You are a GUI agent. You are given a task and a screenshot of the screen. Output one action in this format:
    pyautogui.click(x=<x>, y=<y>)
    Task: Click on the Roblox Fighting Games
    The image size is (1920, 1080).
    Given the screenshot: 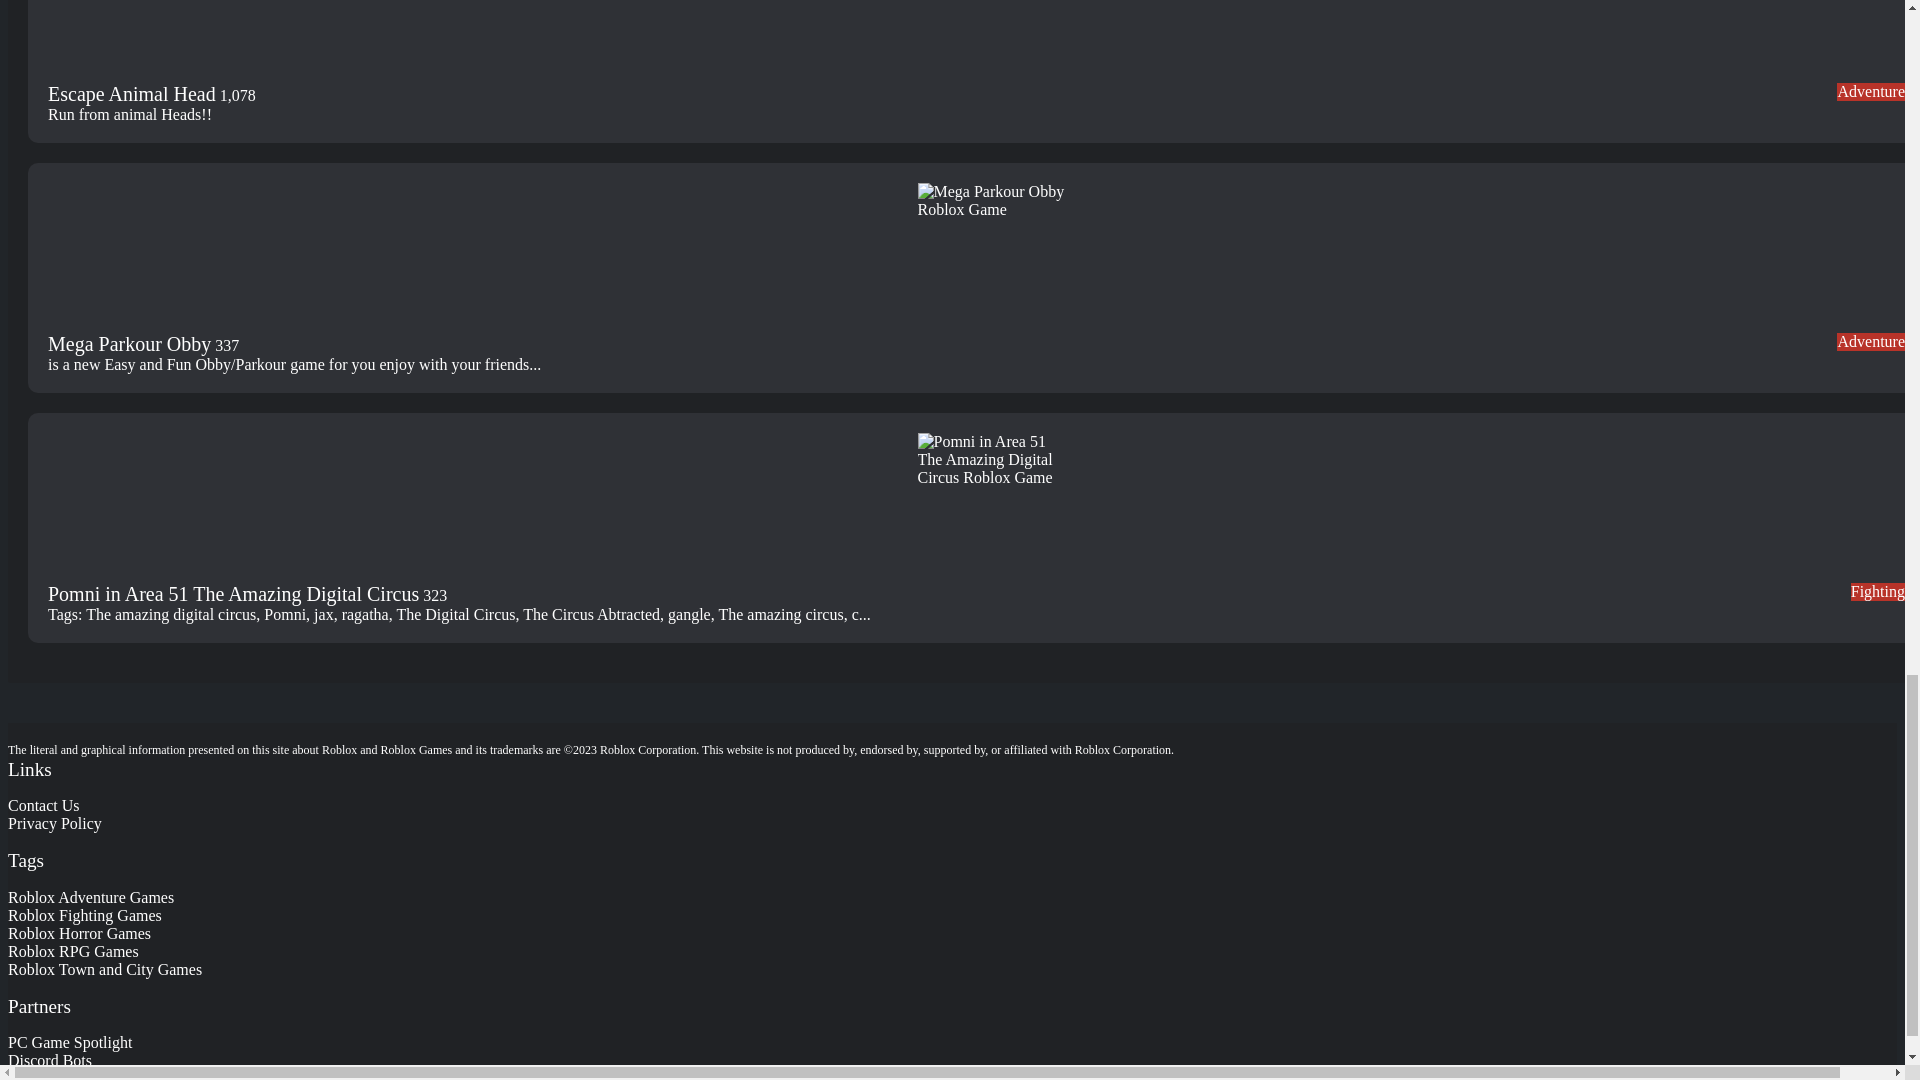 What is the action you would take?
    pyautogui.click(x=84, y=916)
    